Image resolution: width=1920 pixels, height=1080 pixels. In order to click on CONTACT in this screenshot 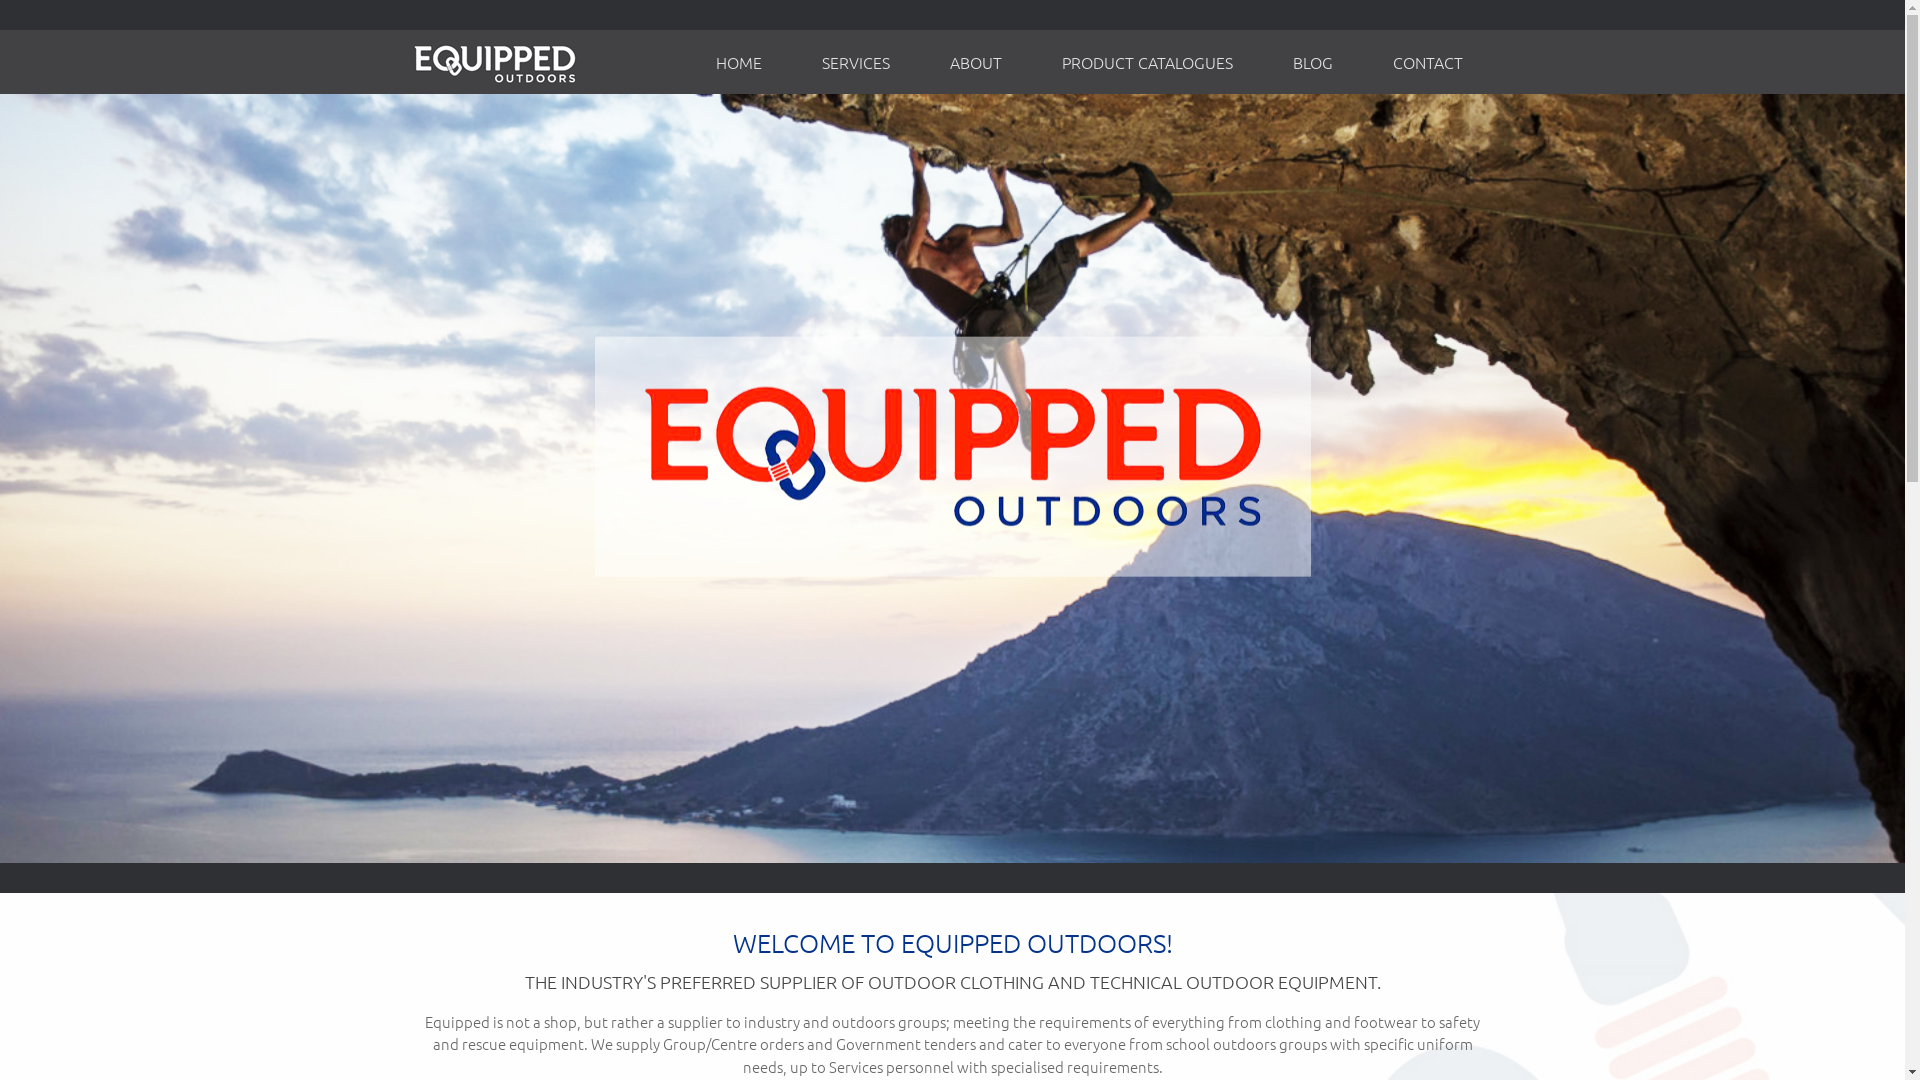, I will do `click(1427, 62)`.